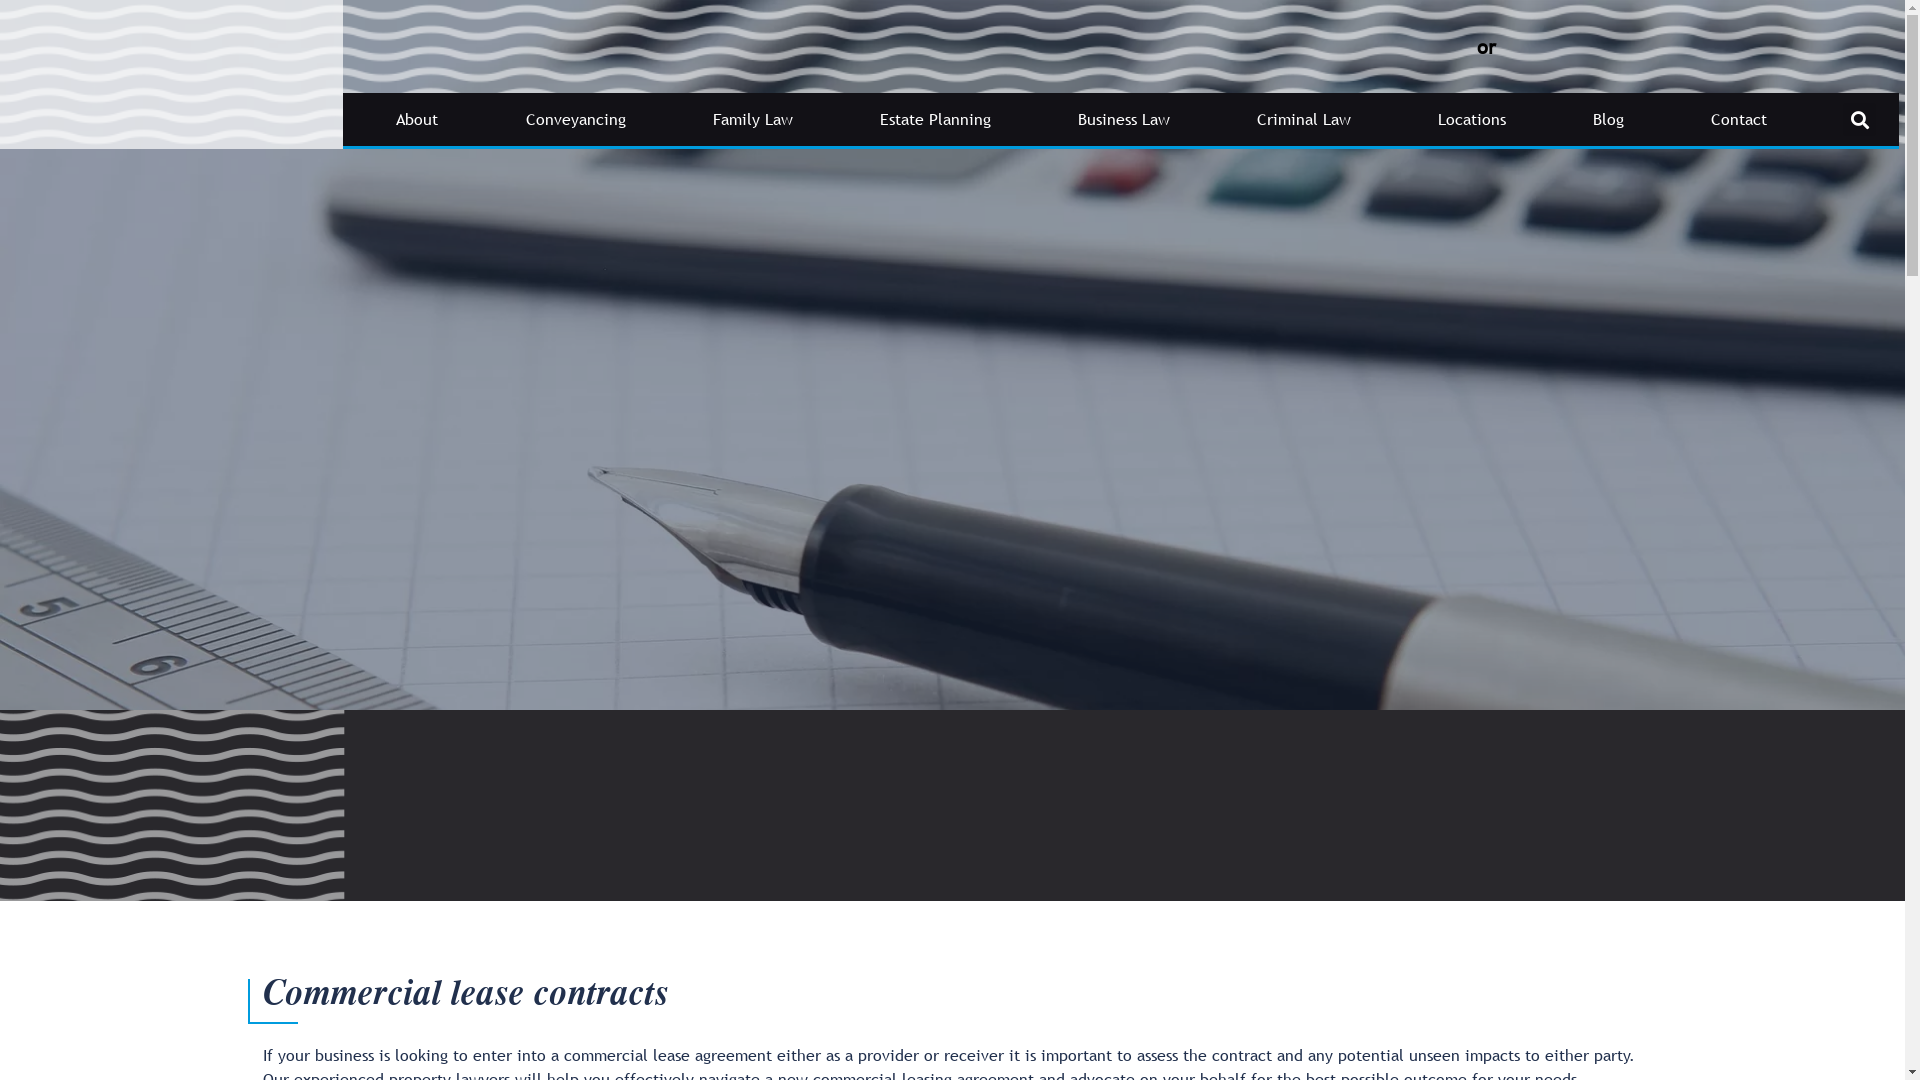 The width and height of the screenshot is (1920, 1080). Describe the element at coordinates (1472, 119) in the screenshot. I see `Locations` at that location.